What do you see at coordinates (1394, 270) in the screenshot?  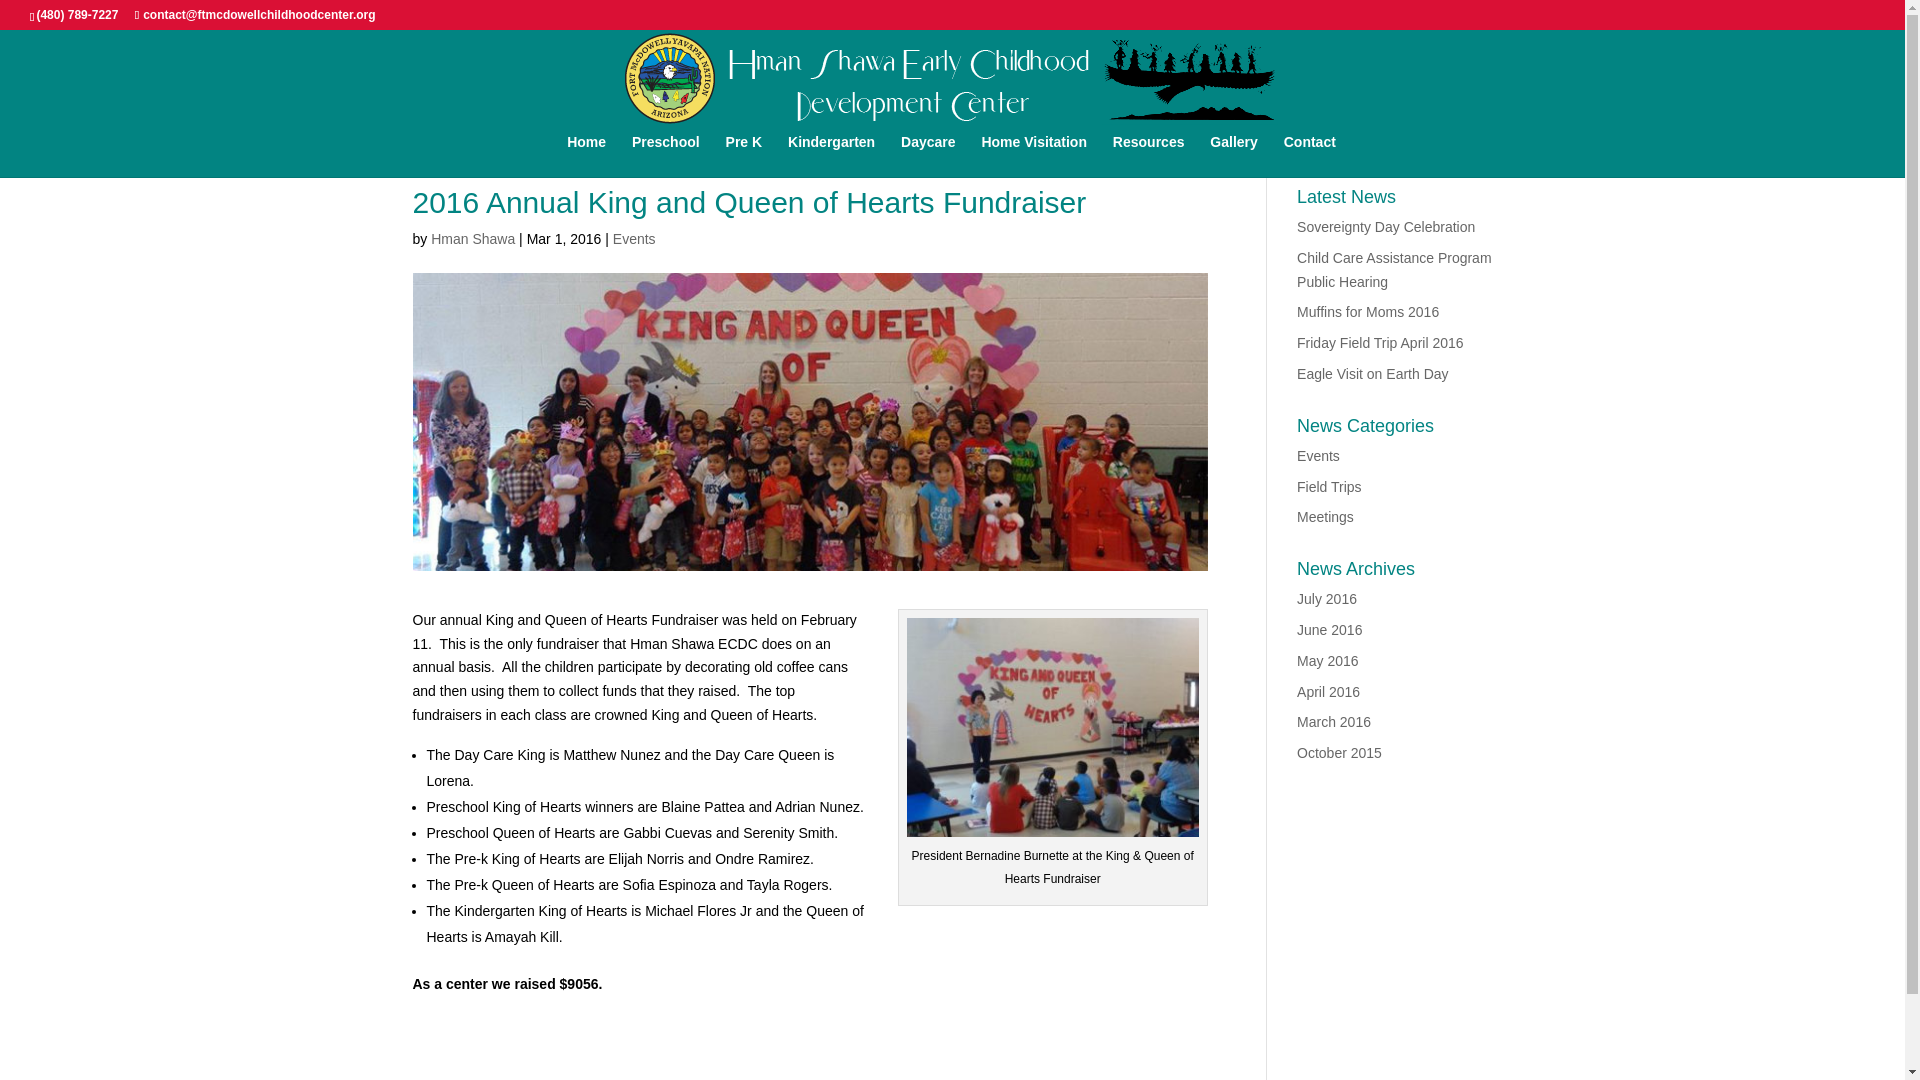 I see `Child Care Assistance Program Public Hearing` at bounding box center [1394, 270].